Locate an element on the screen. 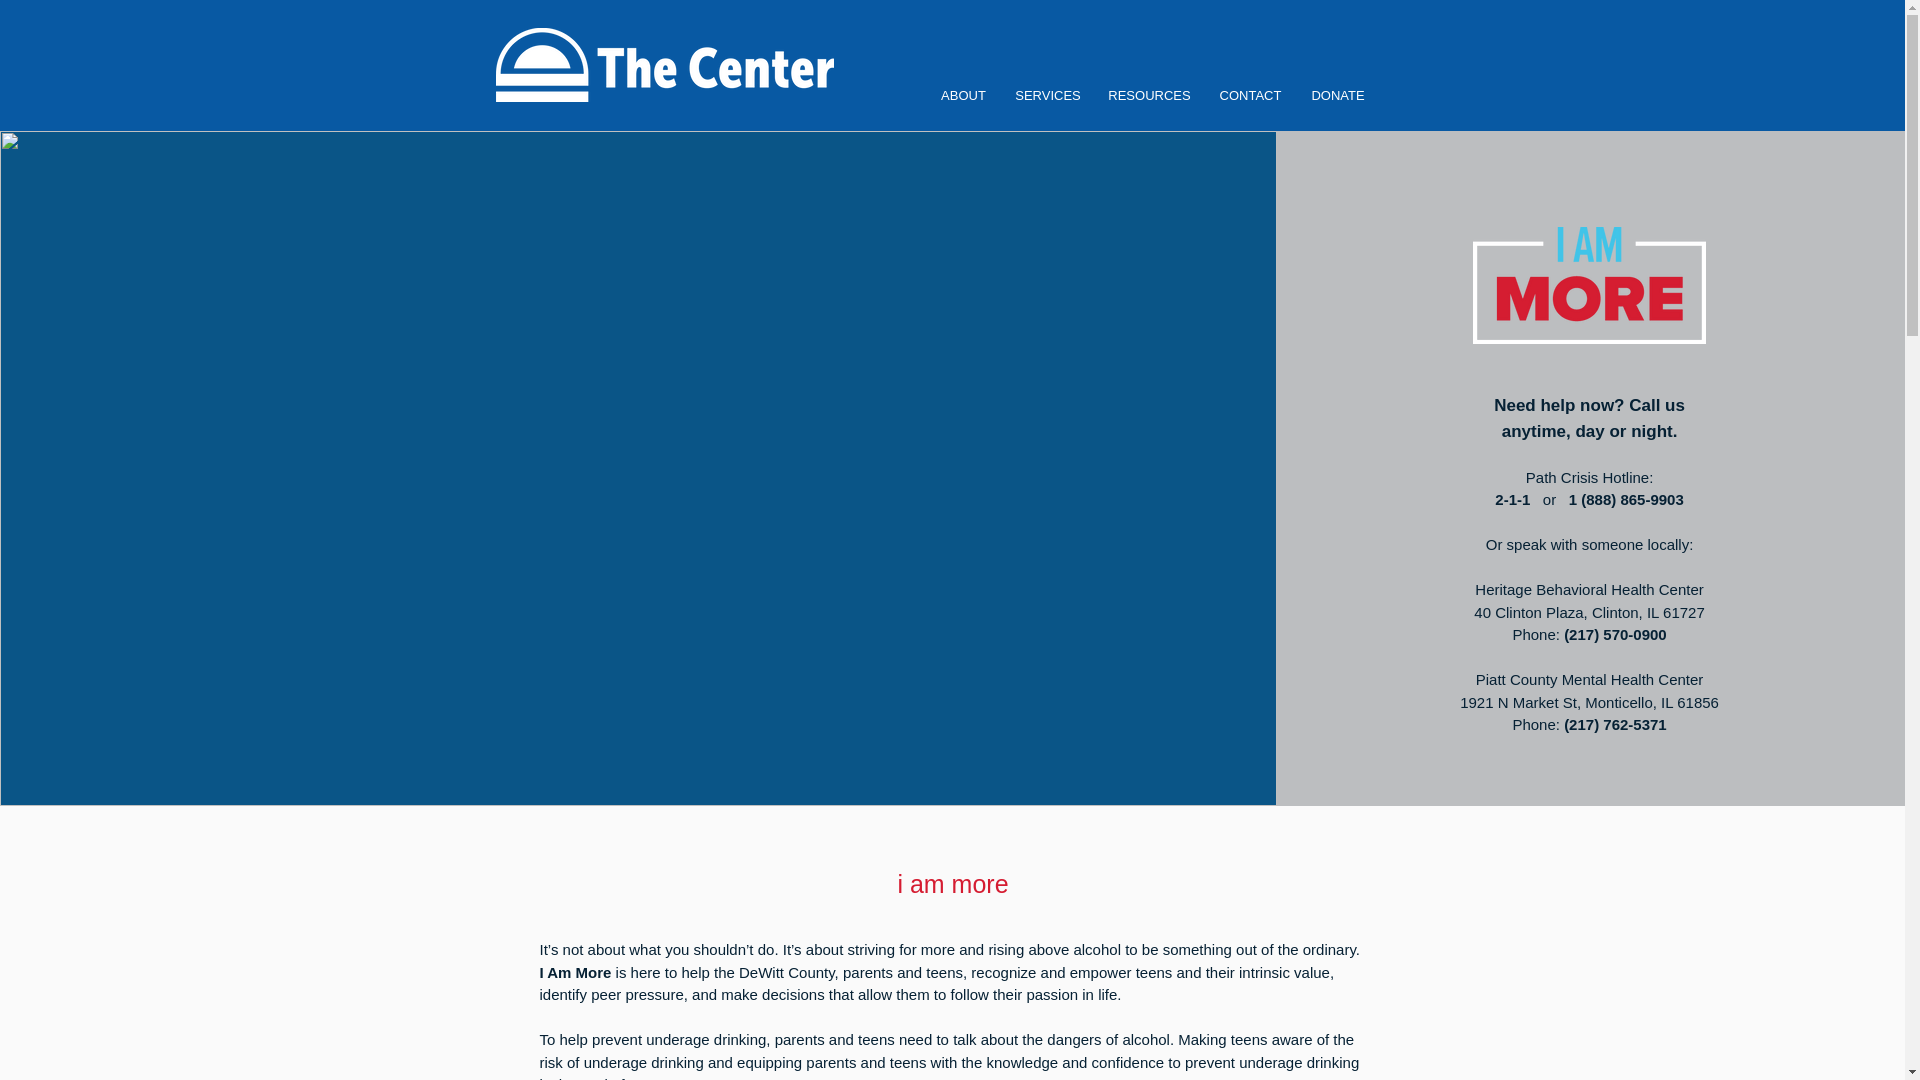 The width and height of the screenshot is (1920, 1080). 2-1-1 is located at coordinates (1512, 499).